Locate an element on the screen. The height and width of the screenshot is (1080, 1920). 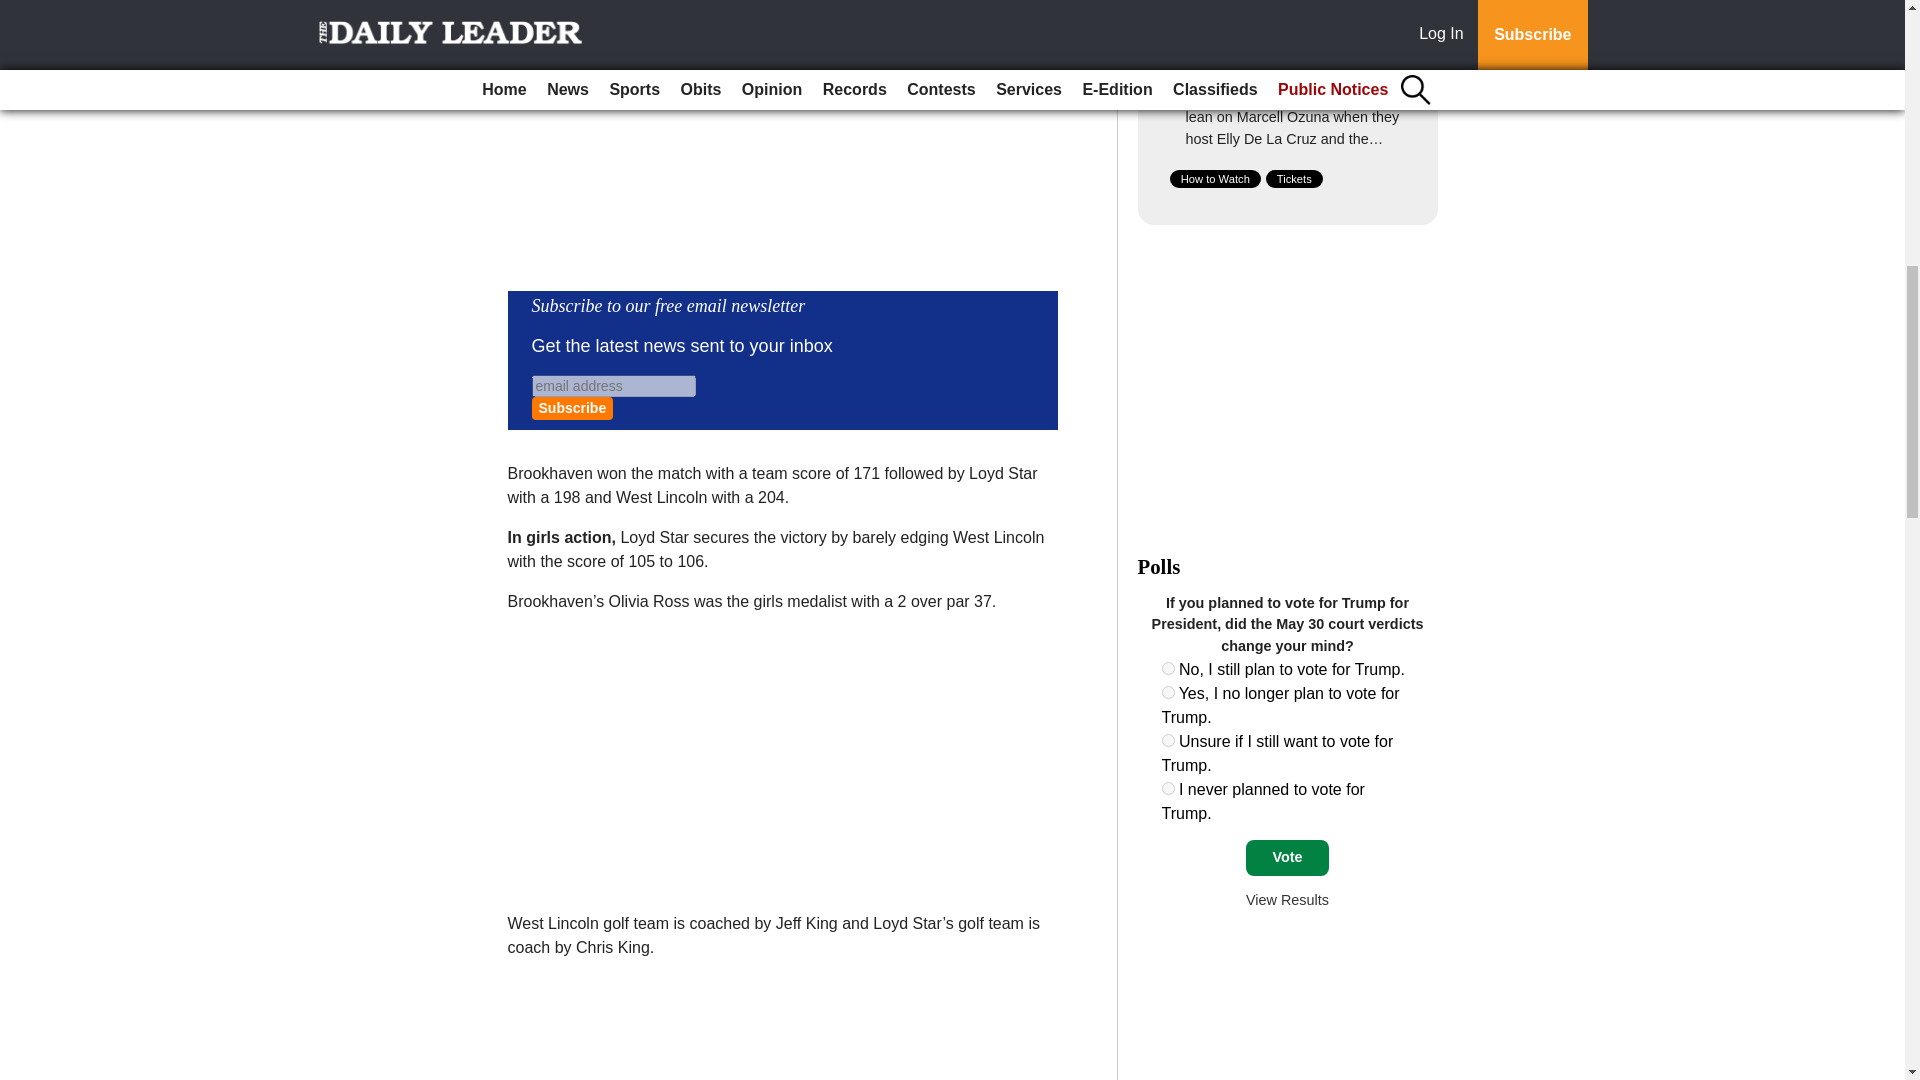
847 is located at coordinates (1168, 692).